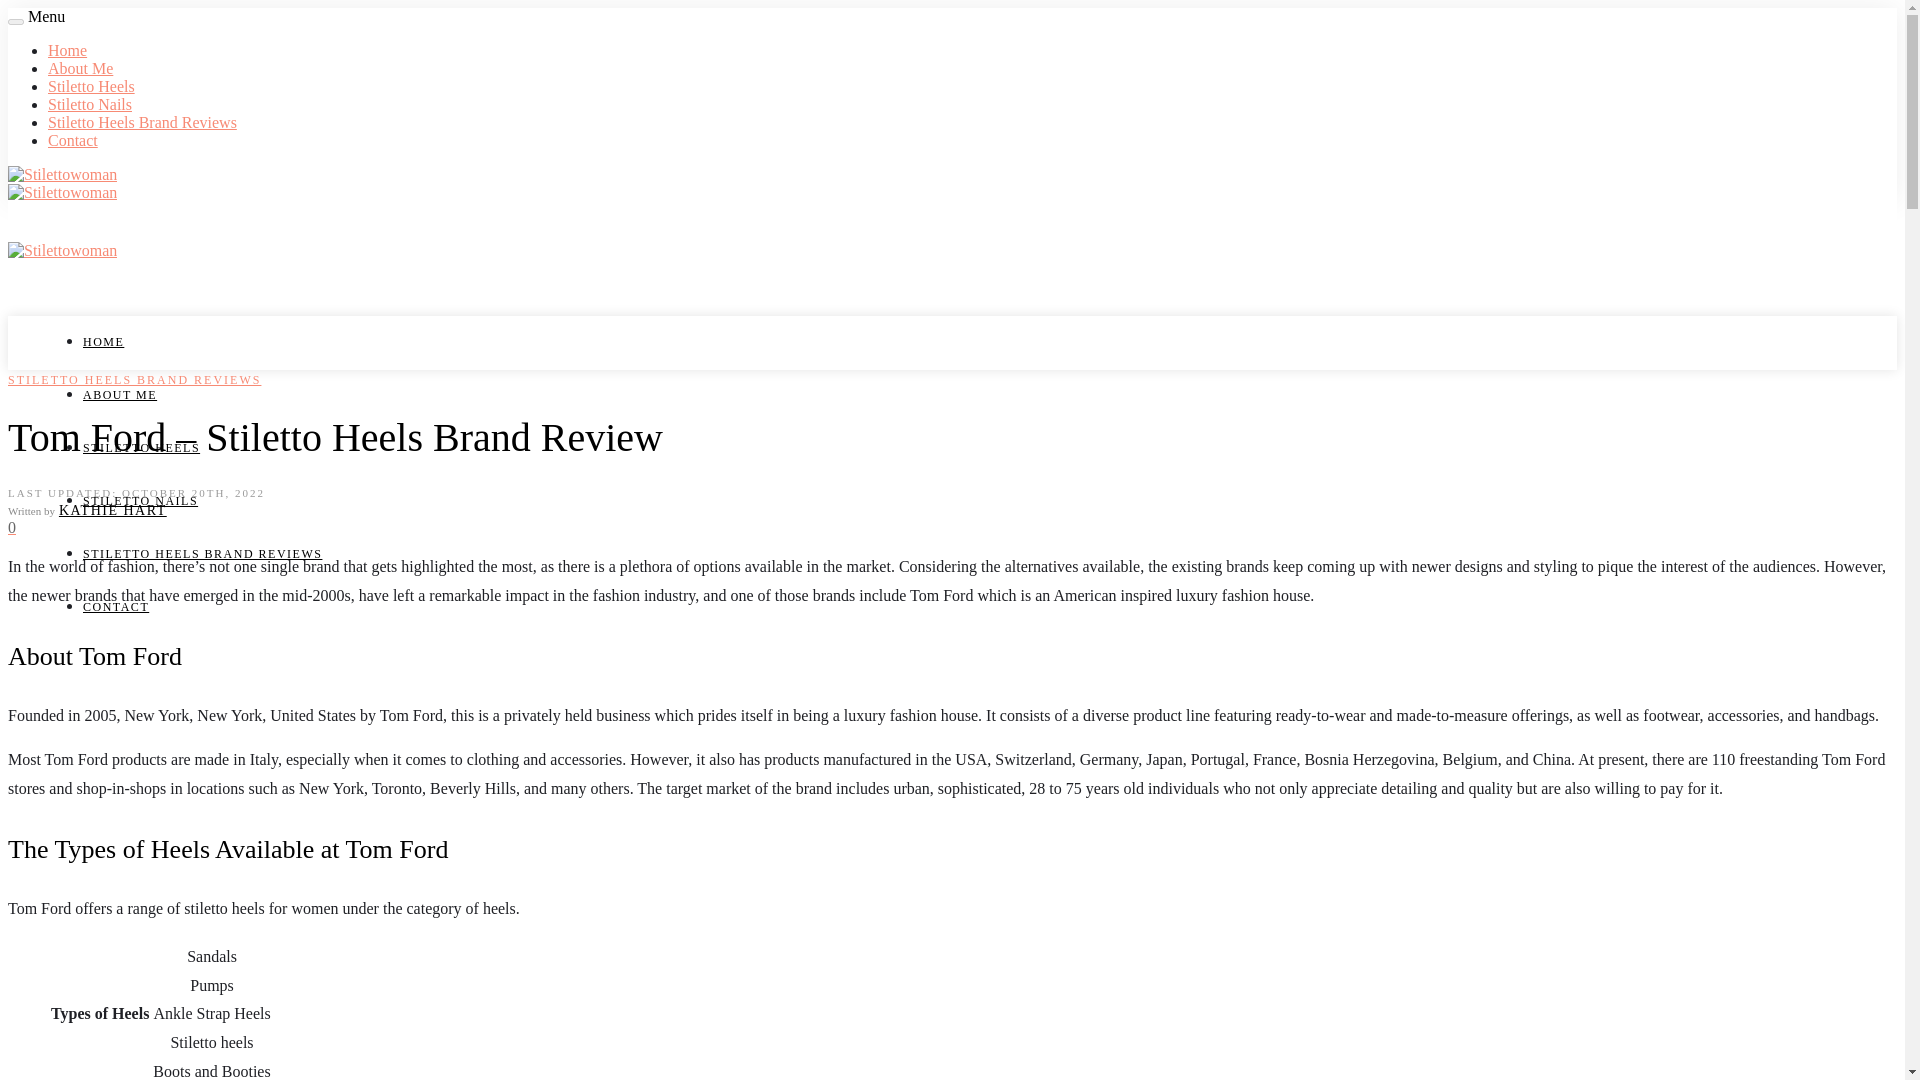  Describe the element at coordinates (120, 394) in the screenshot. I see `ABOUT ME` at that location.